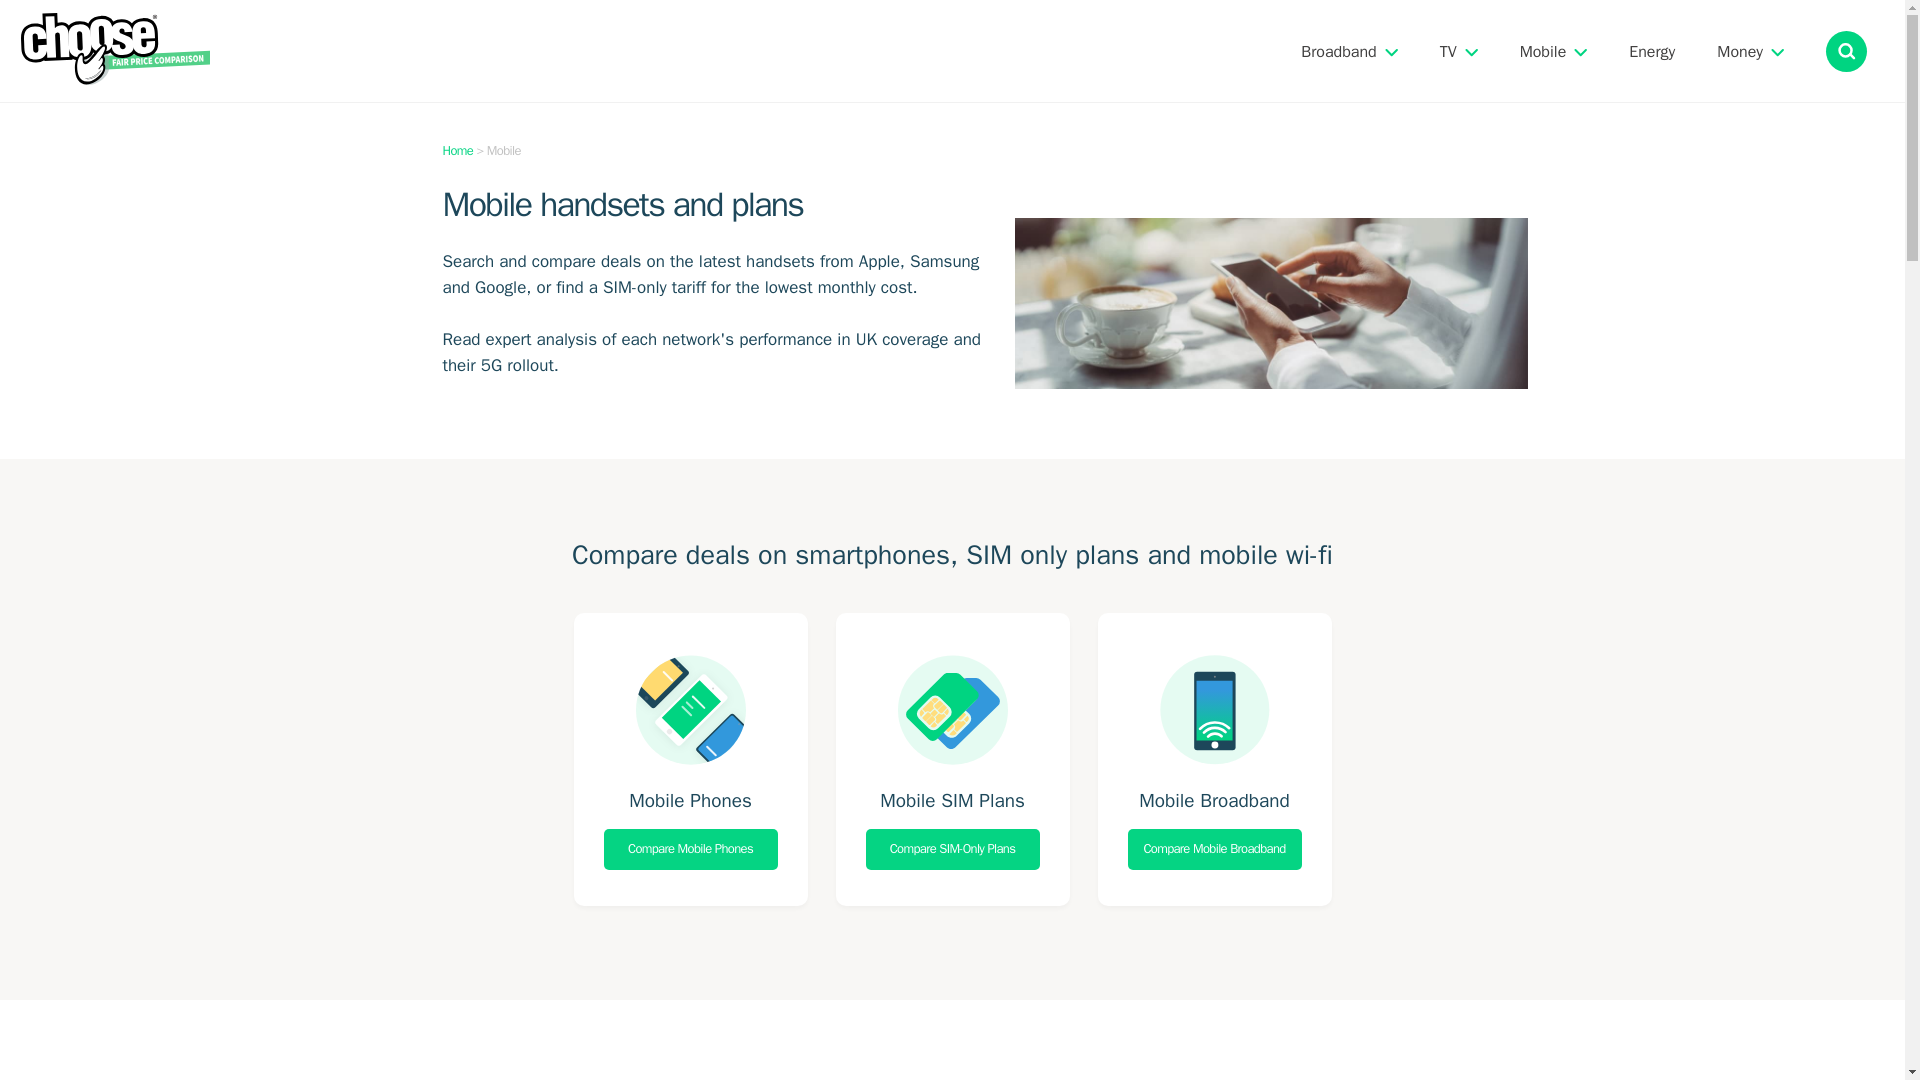 Image resolution: width=1920 pixels, height=1080 pixels. What do you see at coordinates (456, 150) in the screenshot?
I see `Home` at bounding box center [456, 150].